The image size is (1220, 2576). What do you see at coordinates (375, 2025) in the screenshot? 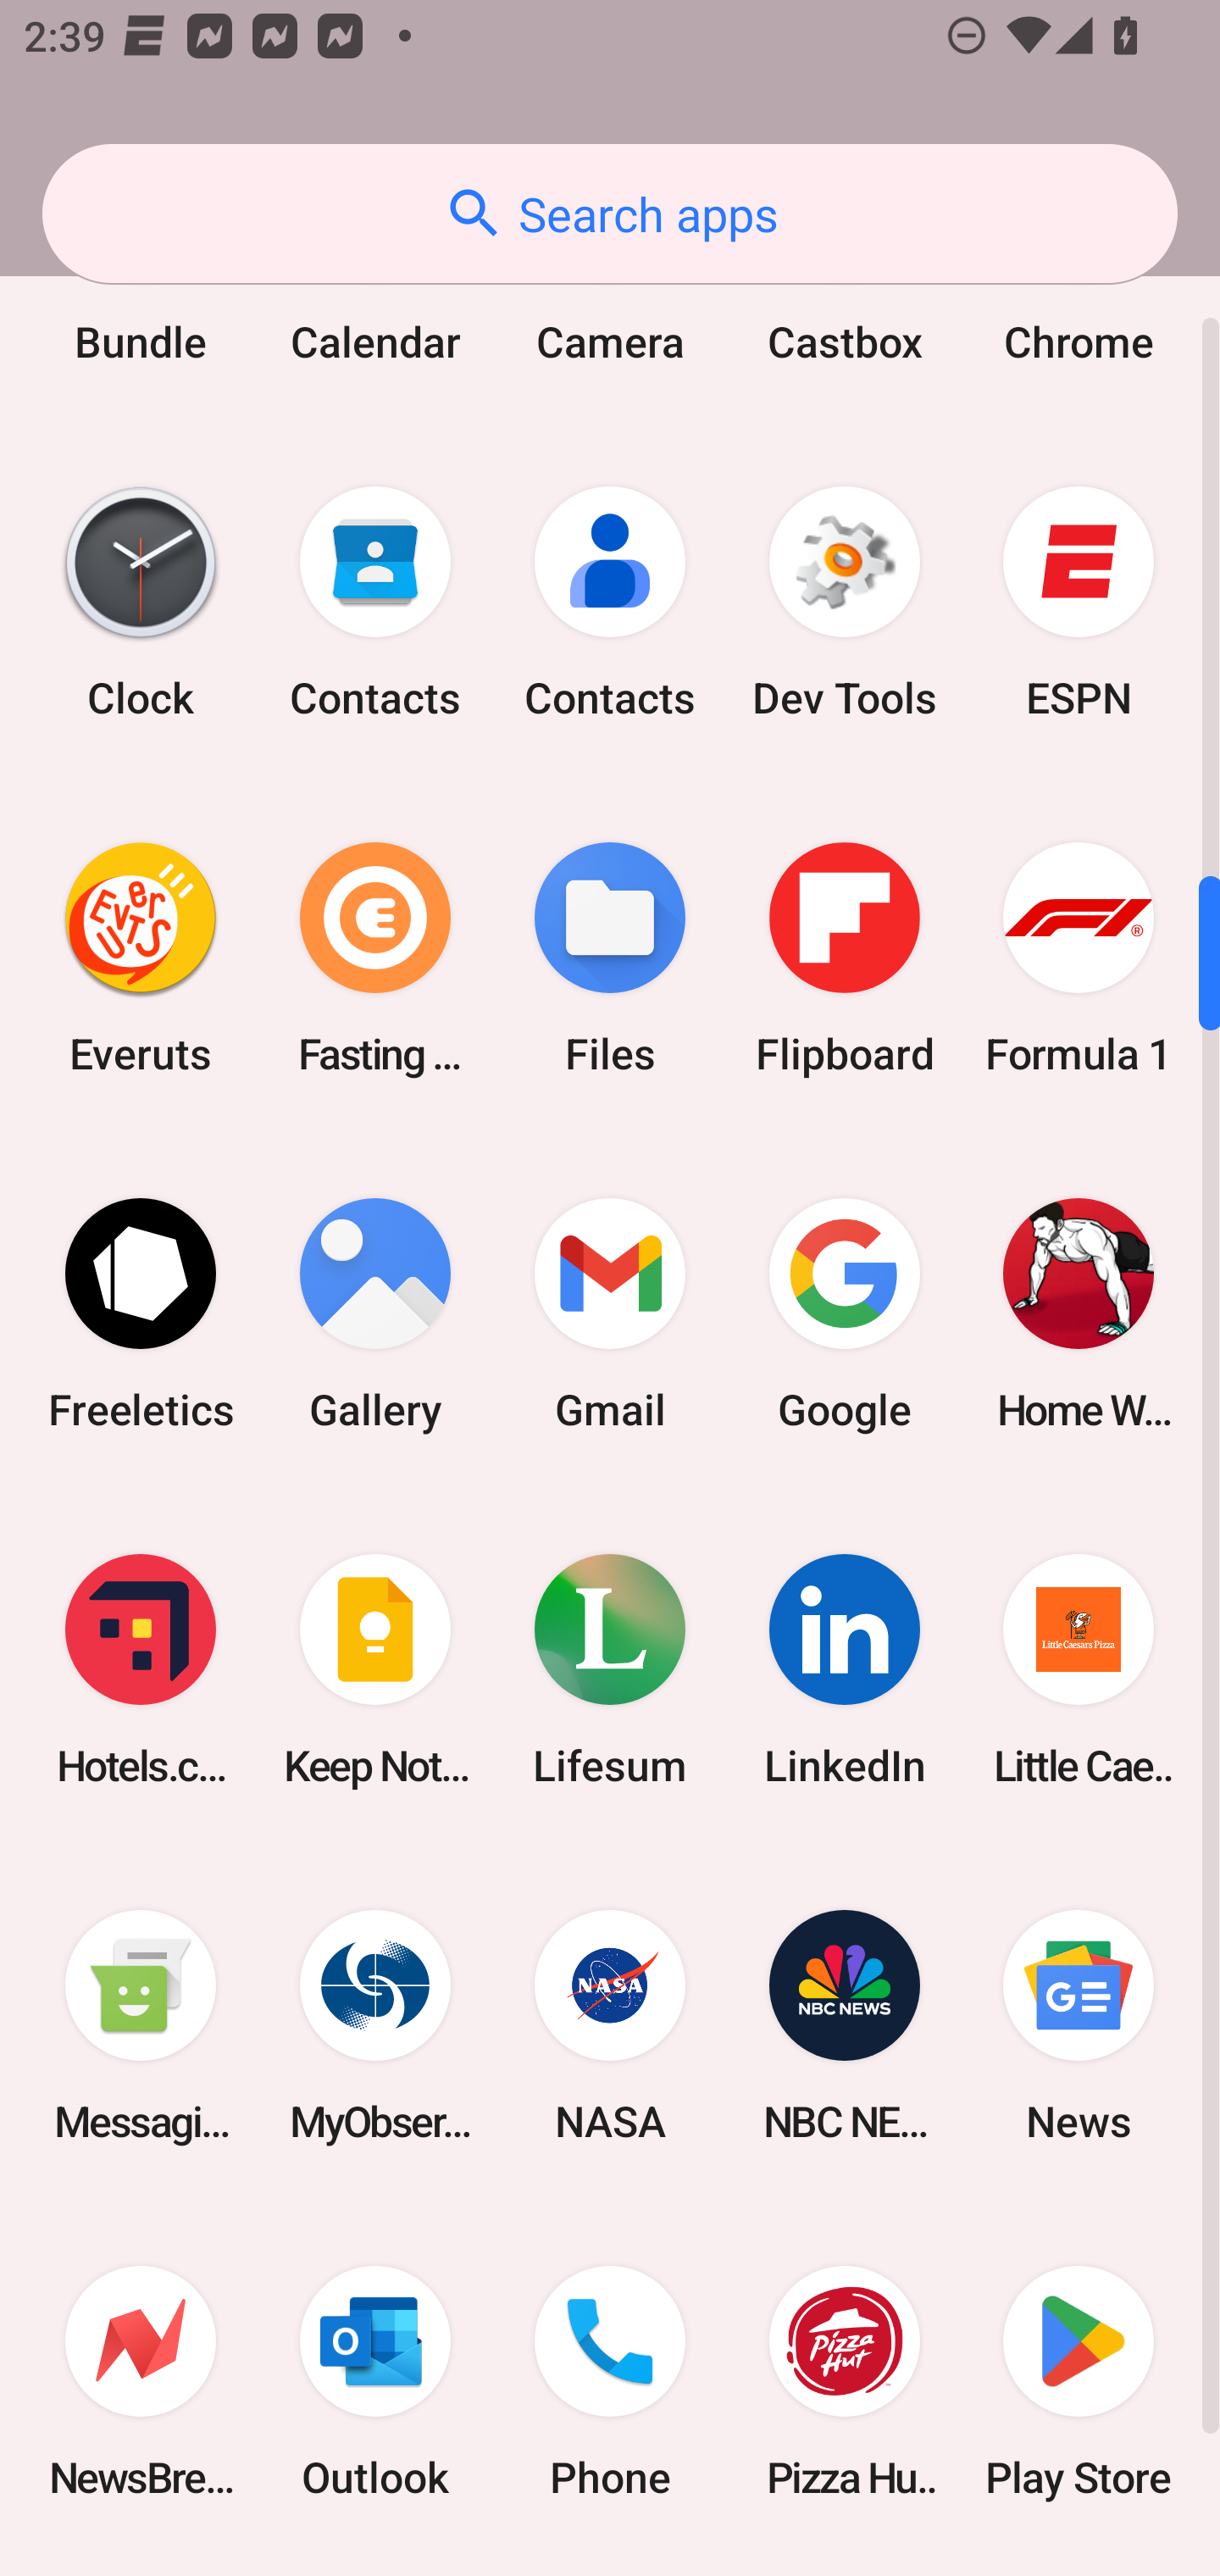
I see `MyObservatory` at bounding box center [375, 2025].